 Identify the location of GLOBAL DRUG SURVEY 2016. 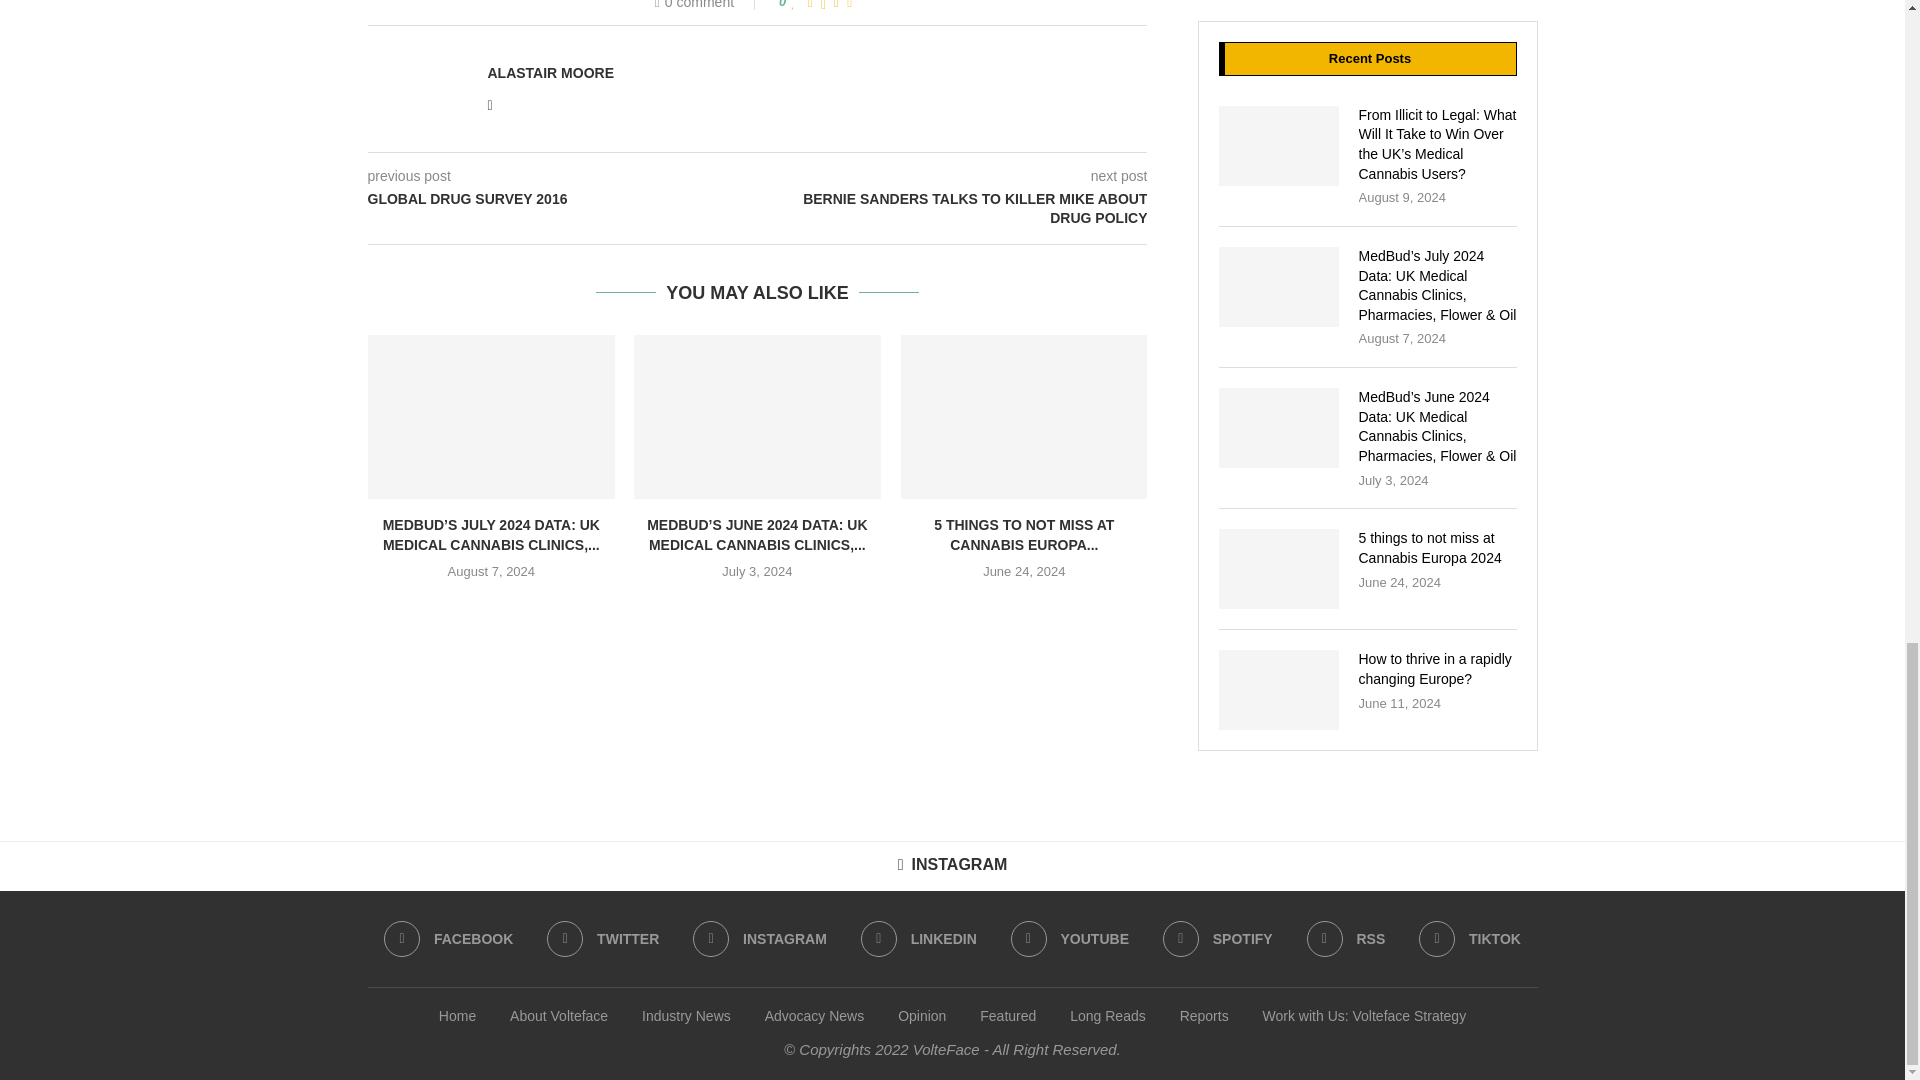
(563, 200).